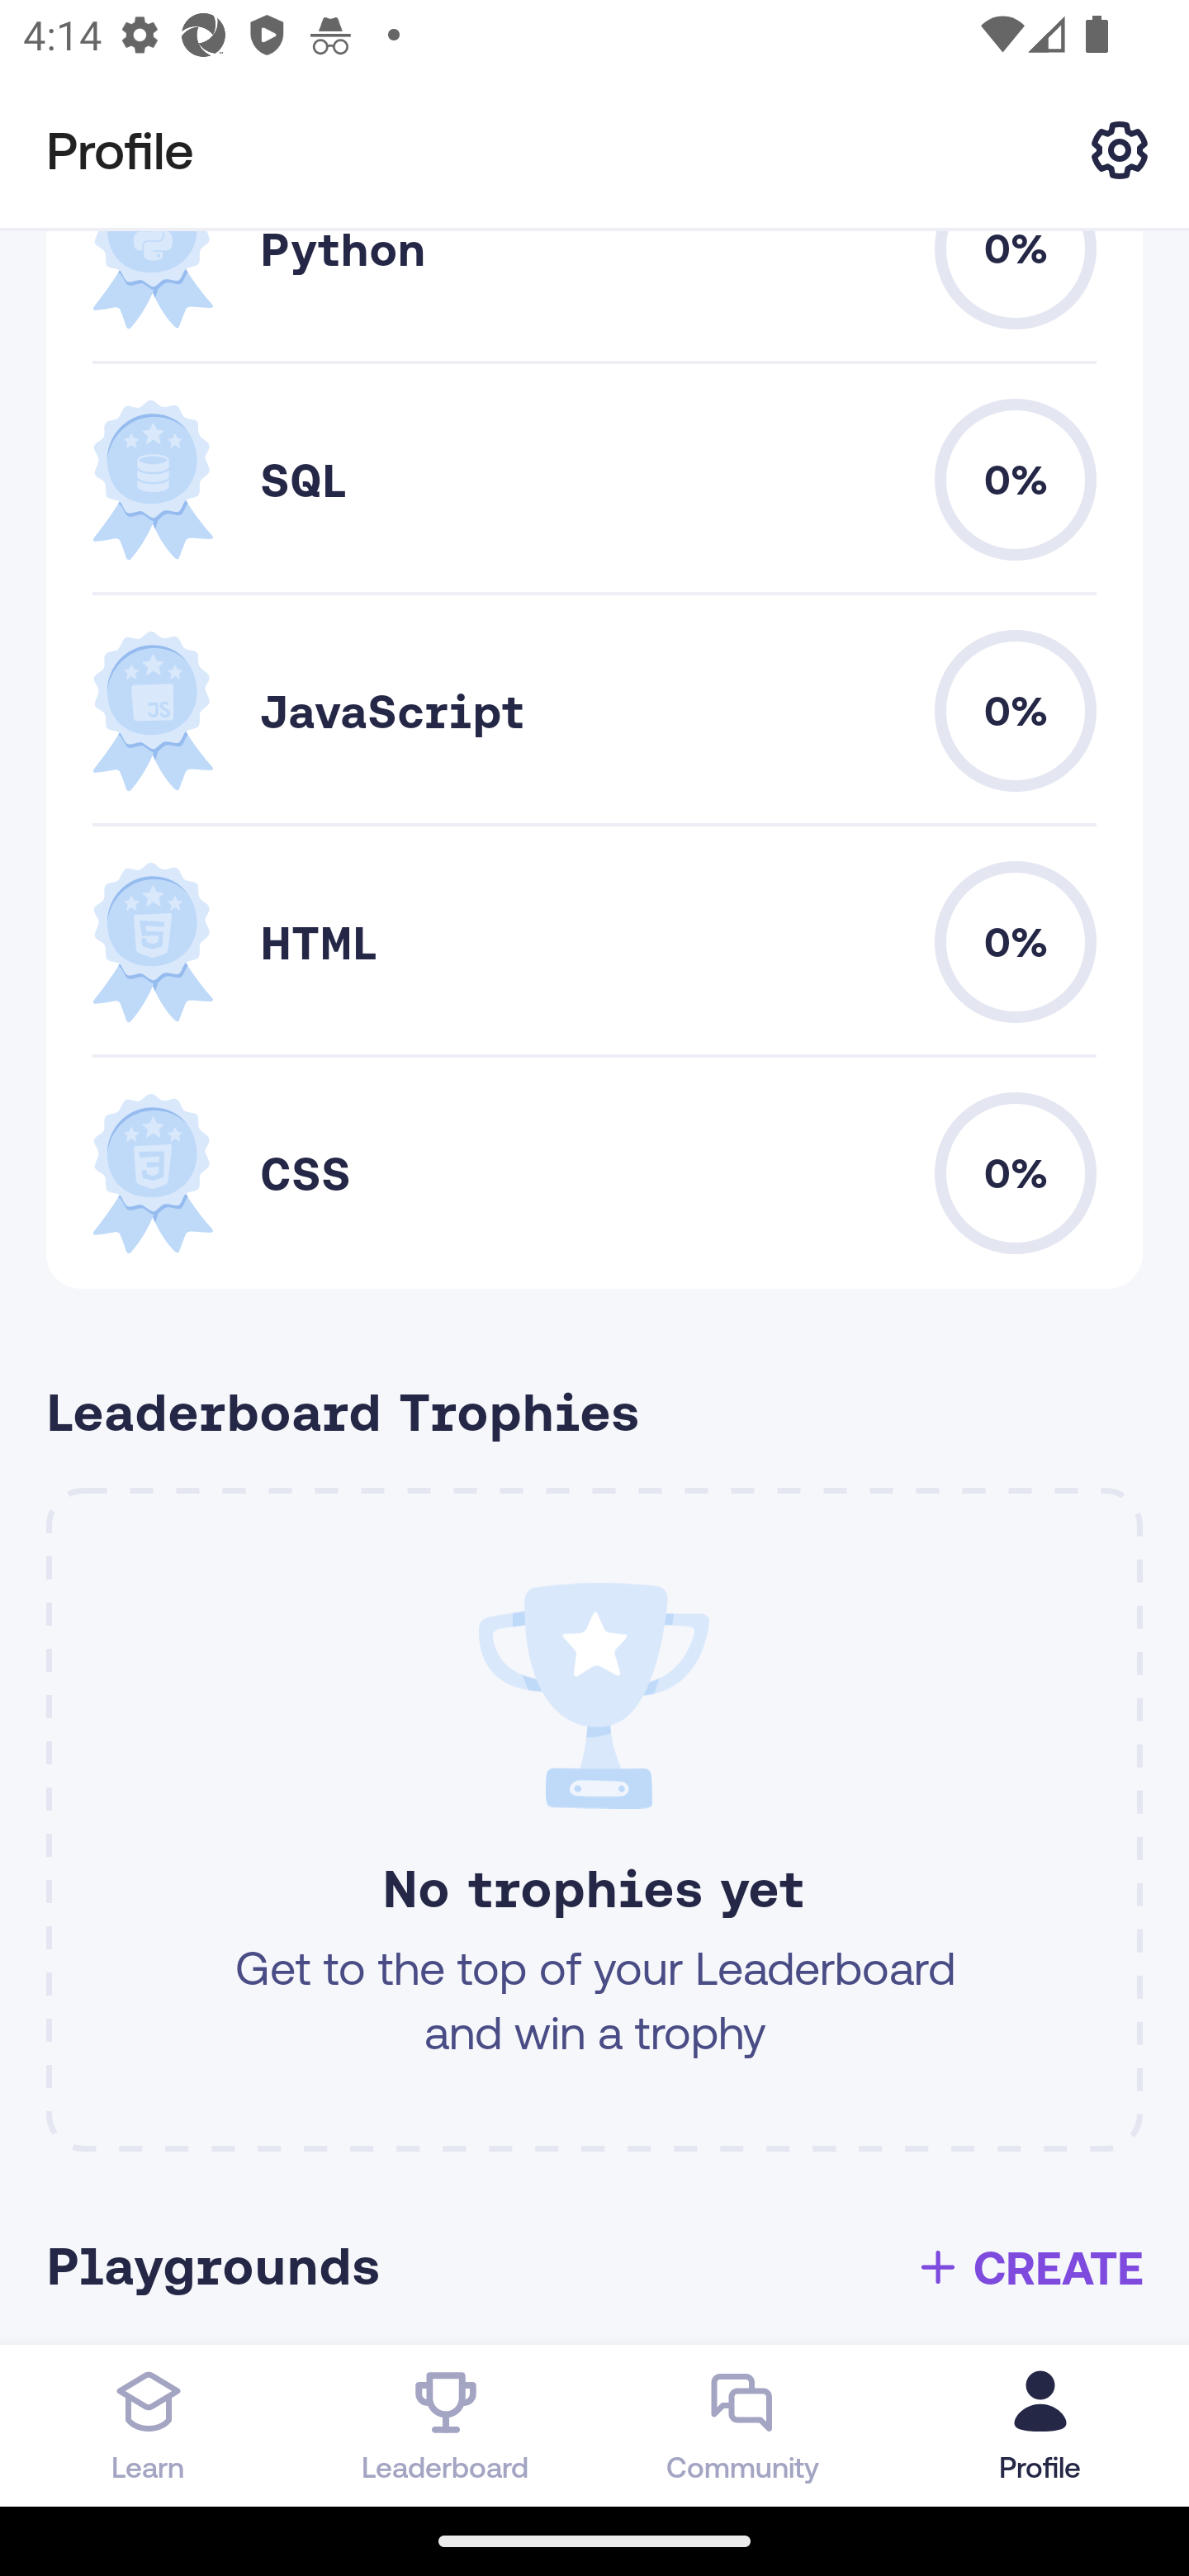  I want to click on Playgrounds CREATE, so click(606, 2266).